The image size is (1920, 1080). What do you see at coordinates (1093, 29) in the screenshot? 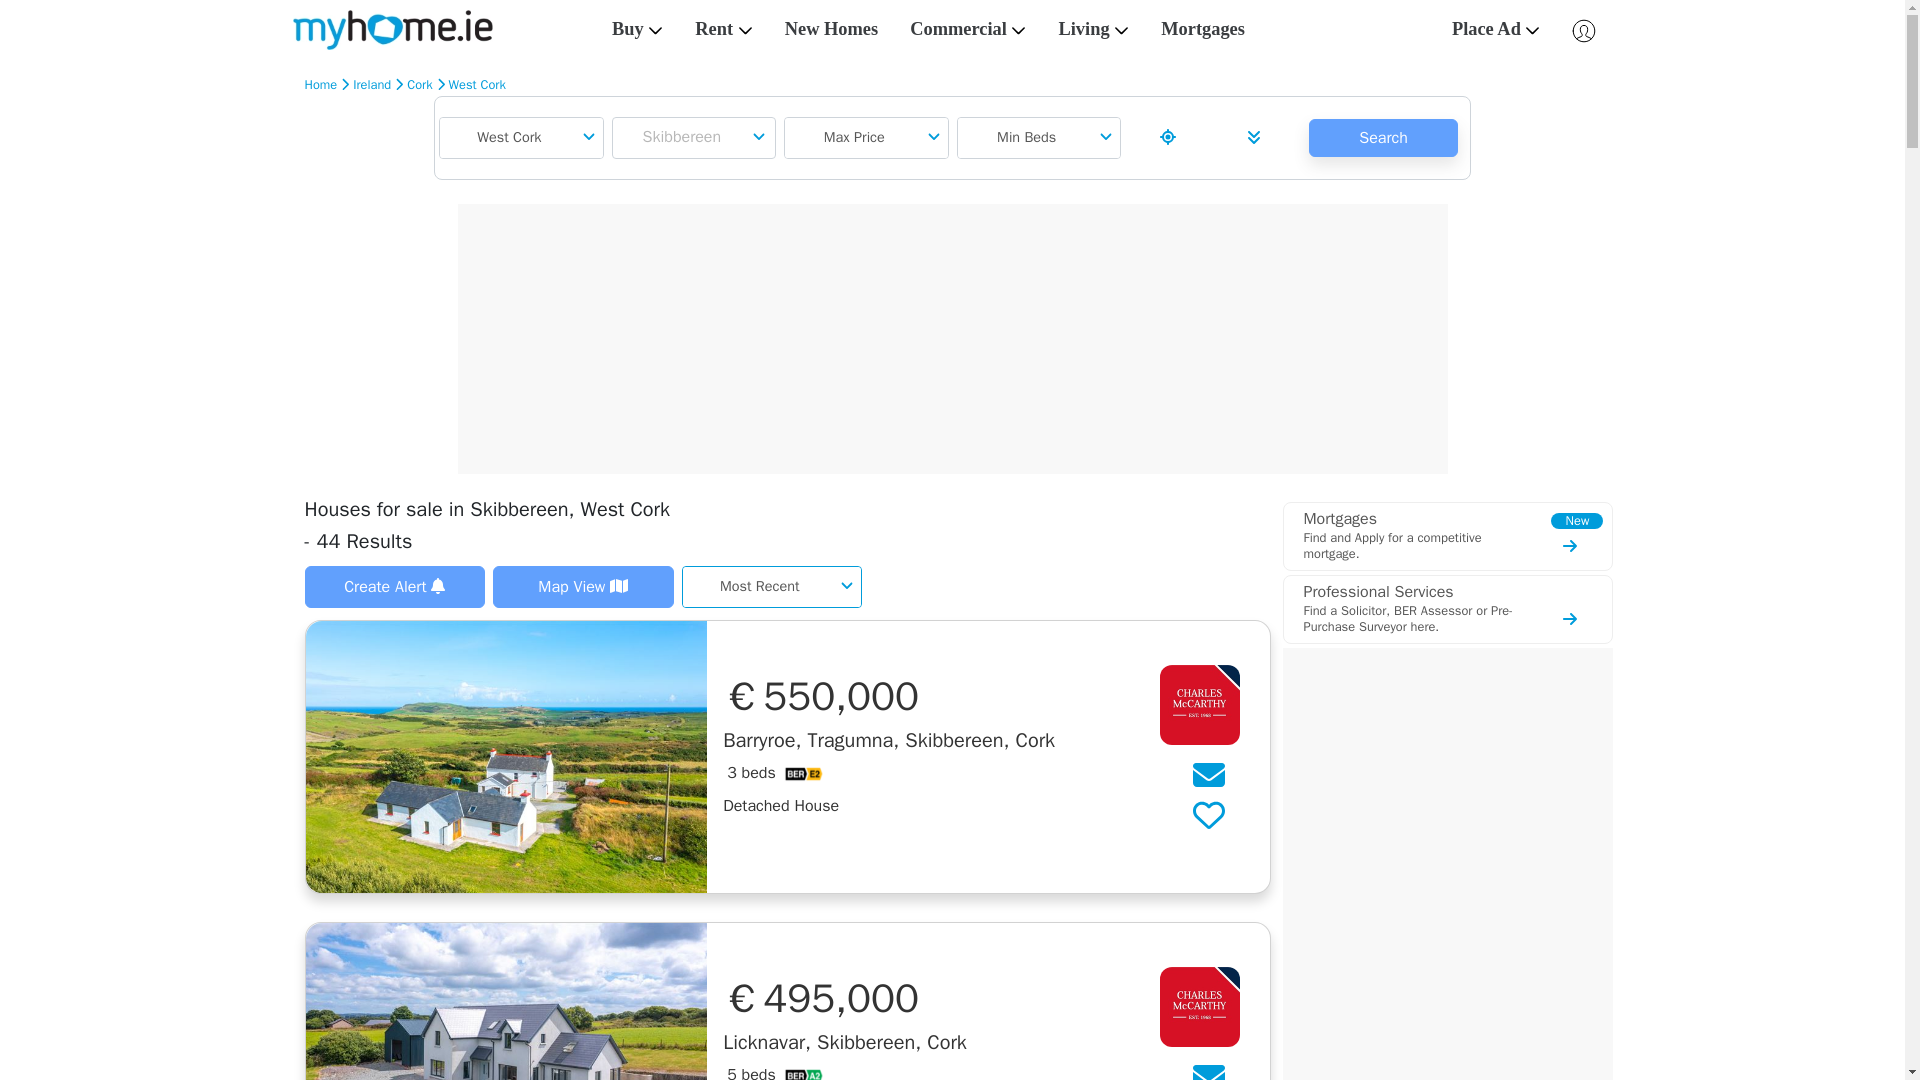
I see `Living` at bounding box center [1093, 29].